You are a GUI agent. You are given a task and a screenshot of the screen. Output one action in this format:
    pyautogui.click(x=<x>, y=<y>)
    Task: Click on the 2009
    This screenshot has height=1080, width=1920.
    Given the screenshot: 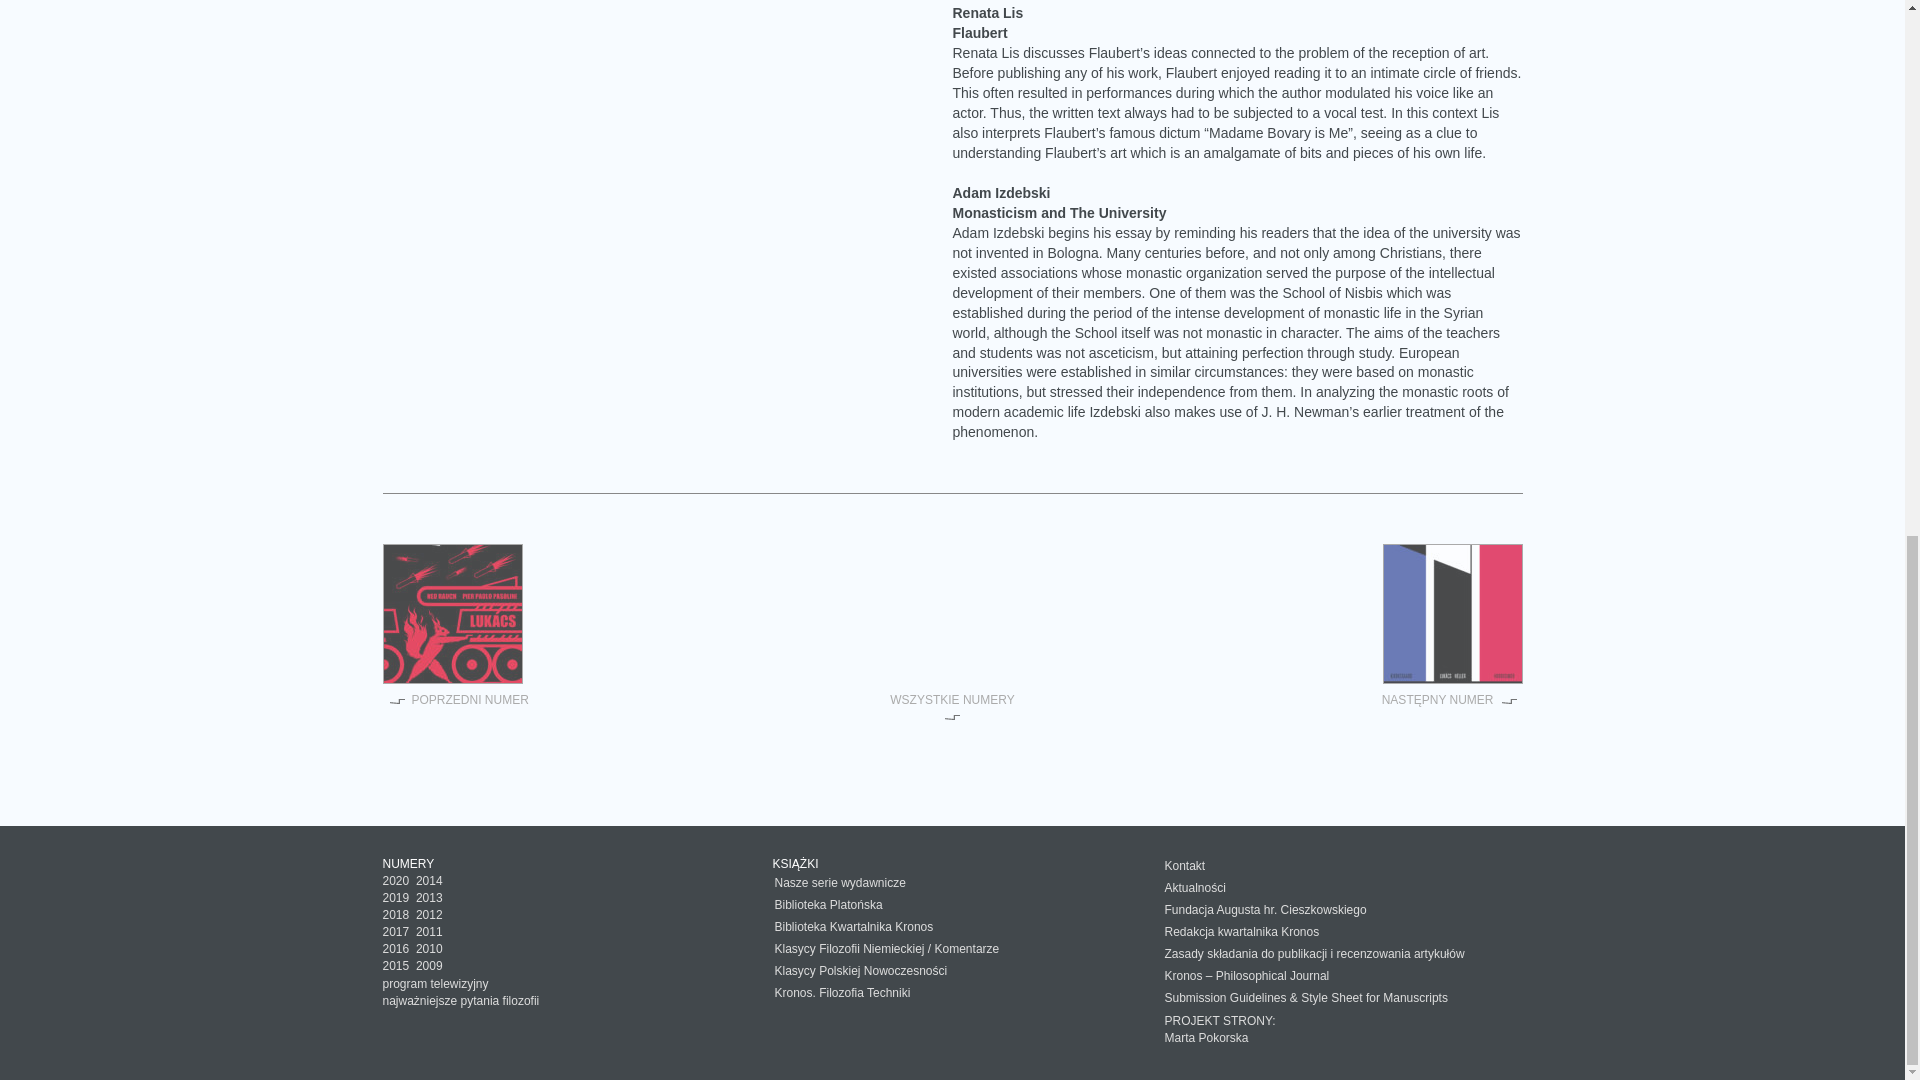 What is the action you would take?
    pyautogui.click(x=430, y=966)
    